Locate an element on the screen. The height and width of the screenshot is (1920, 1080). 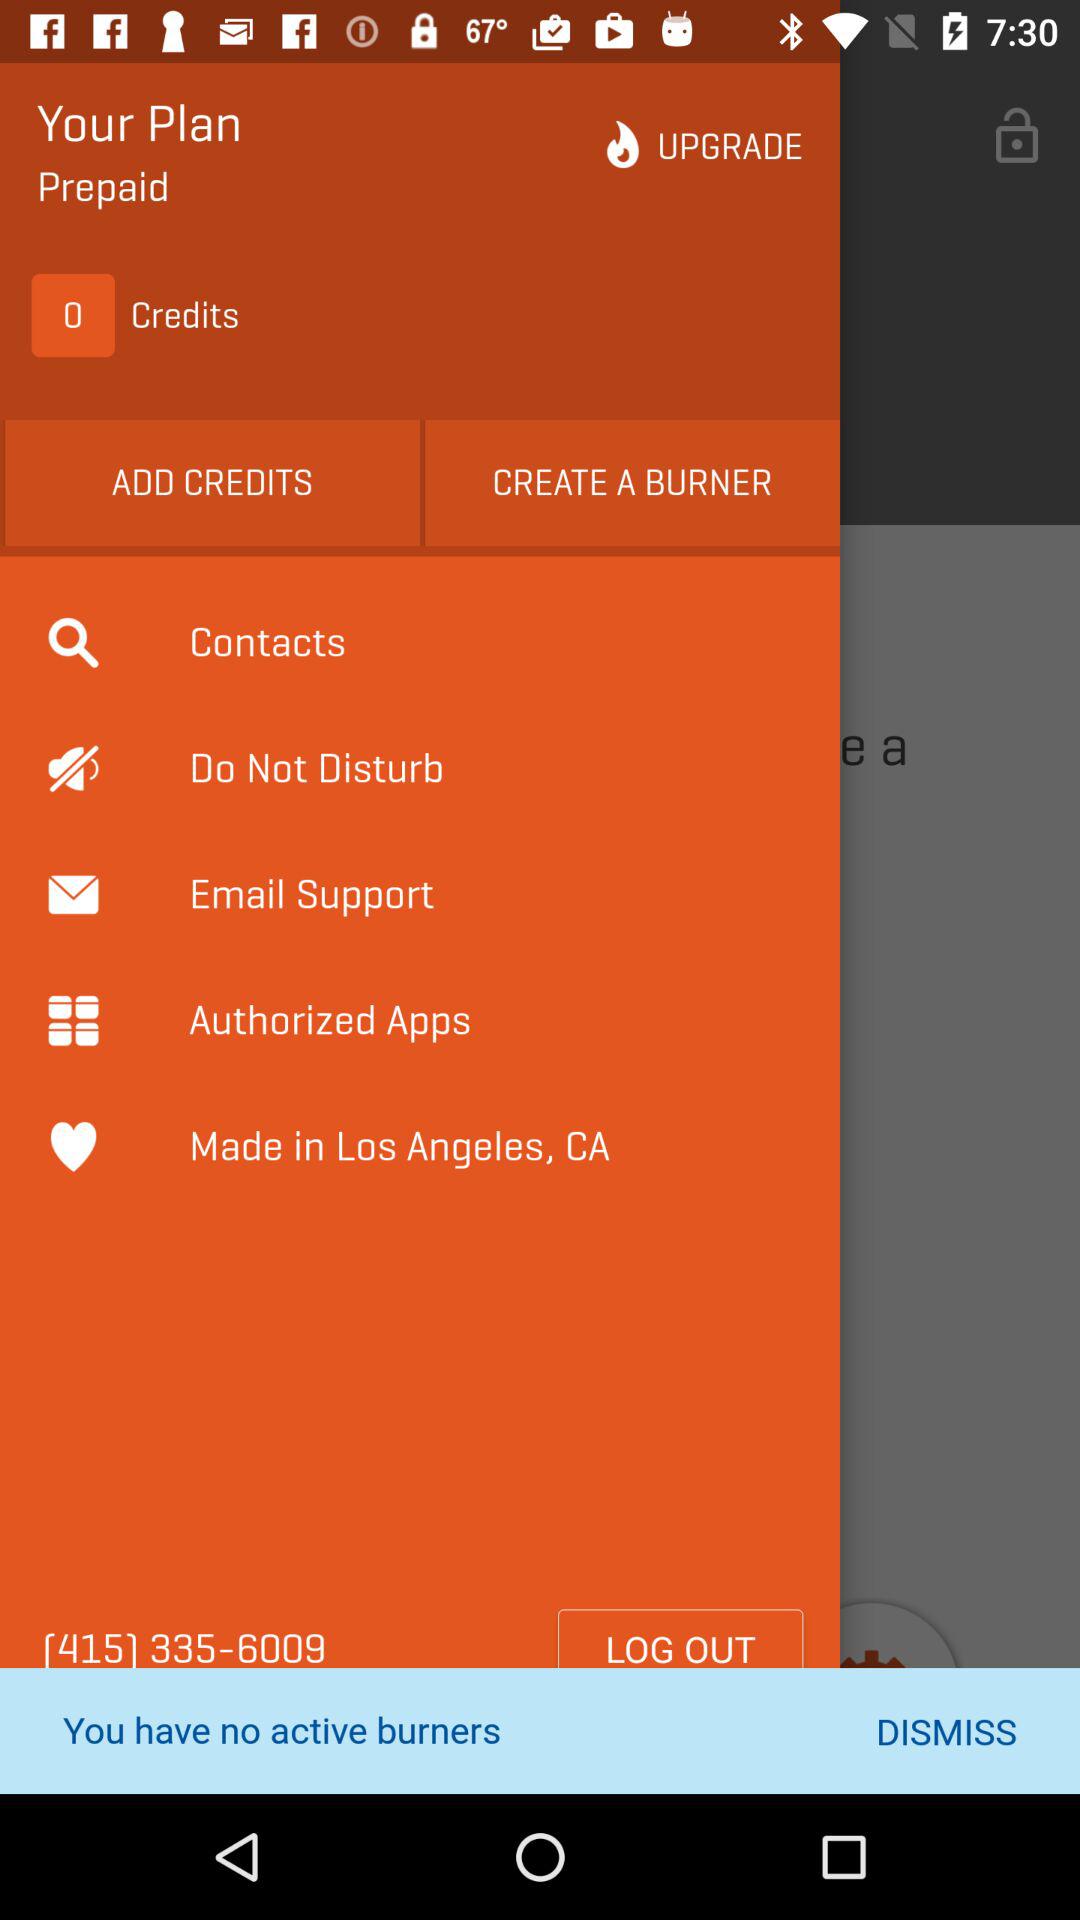
click on logout is located at coordinates (680, 1648).